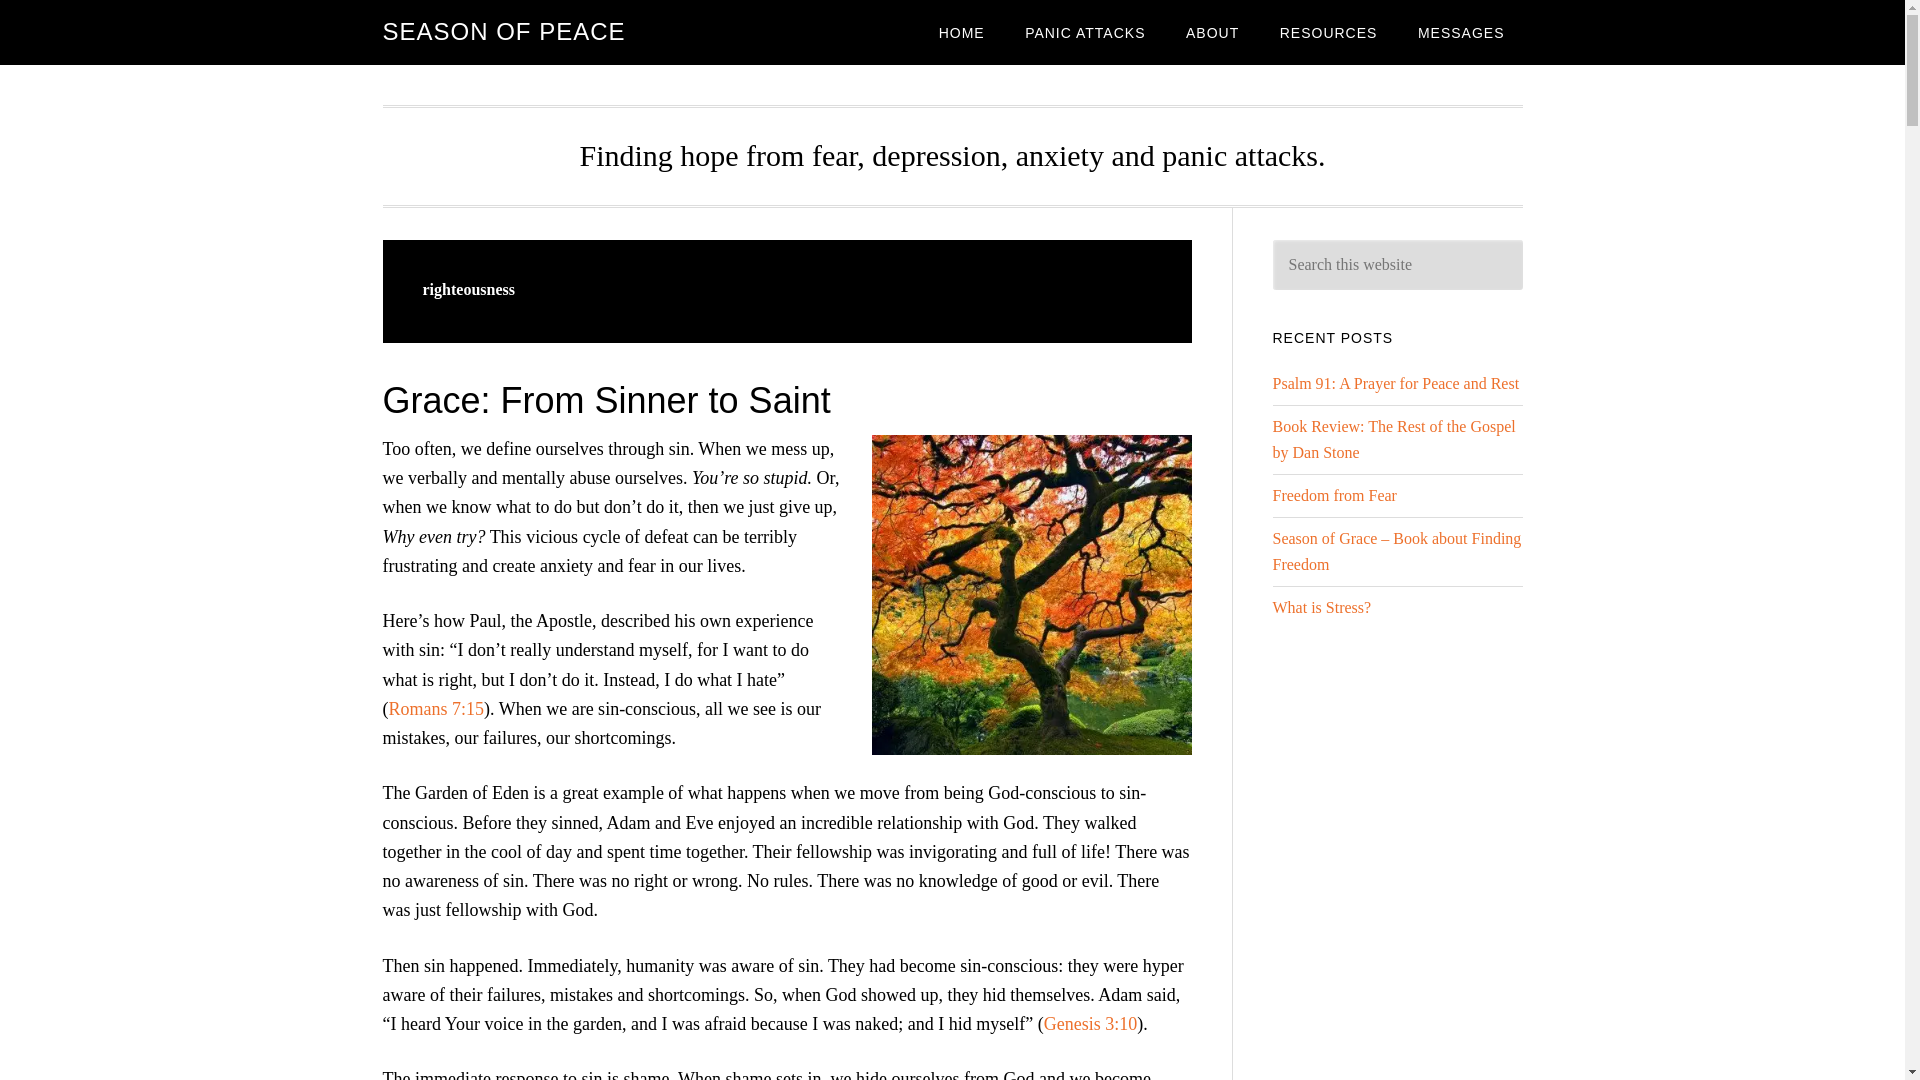 Image resolution: width=1920 pixels, height=1080 pixels. What do you see at coordinates (1460, 32) in the screenshot?
I see `MESSAGES` at bounding box center [1460, 32].